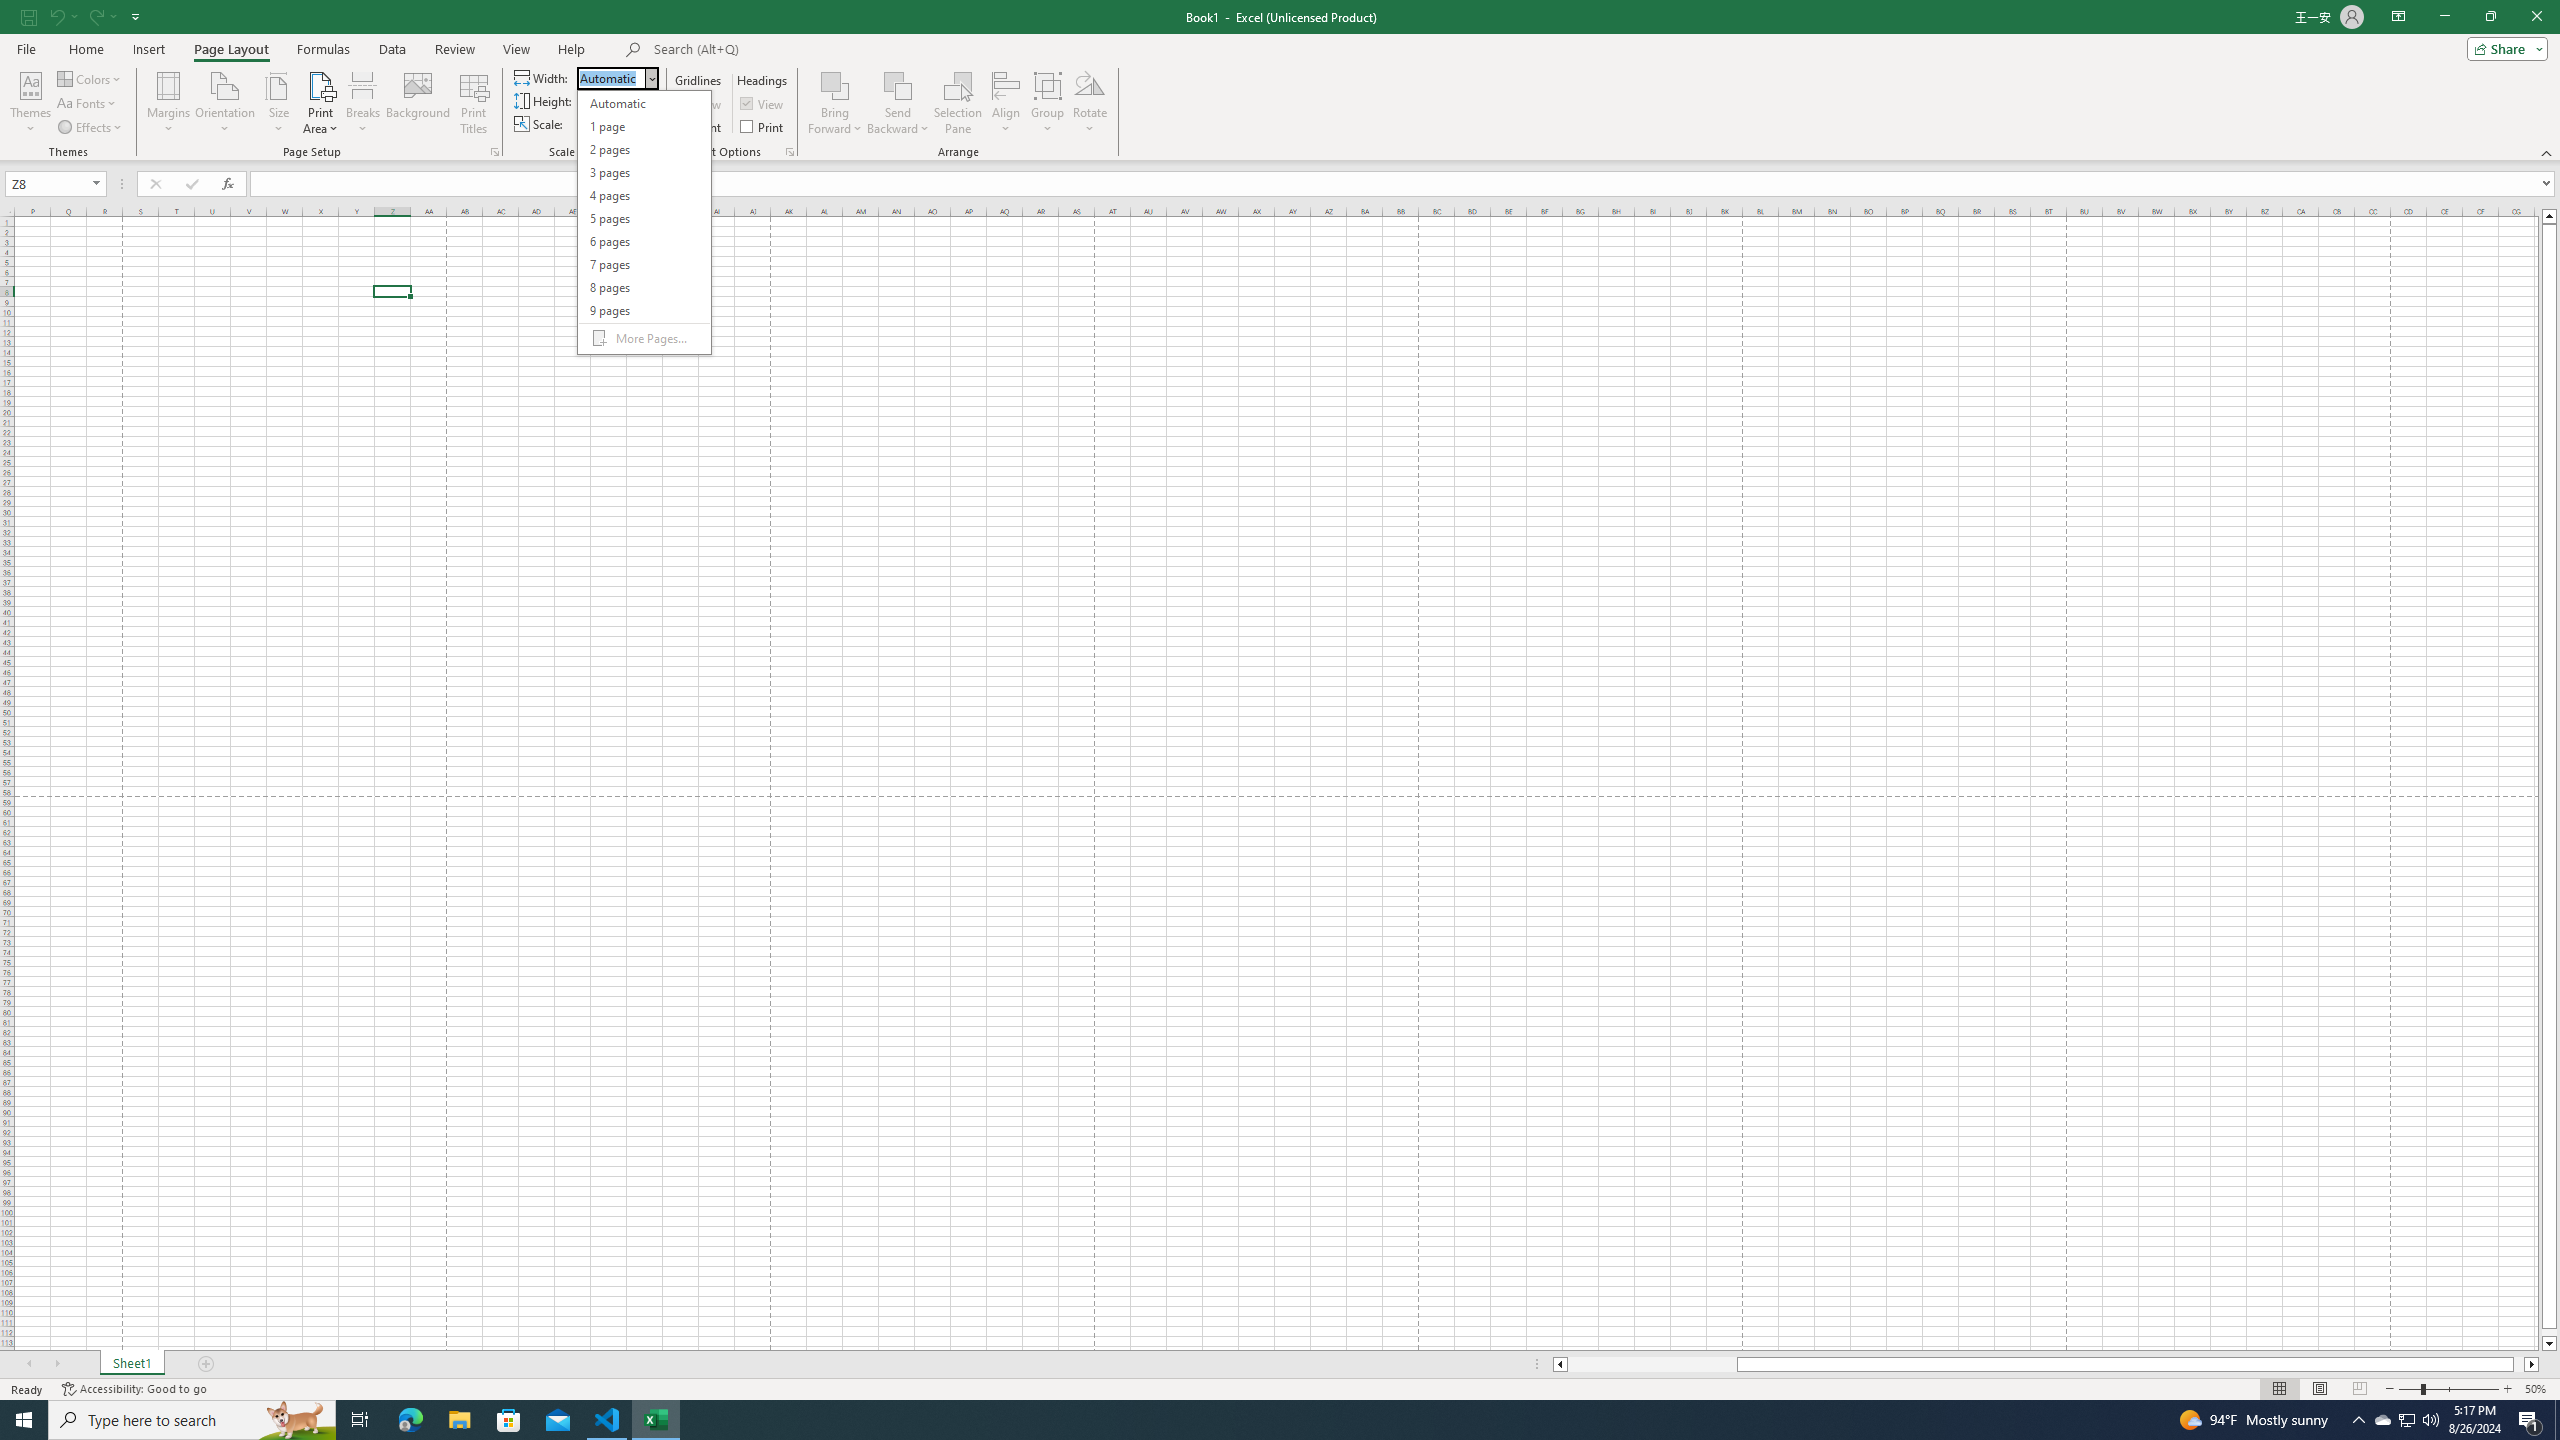 The width and height of the screenshot is (2560, 1440). I want to click on Name Box, so click(48, 184).